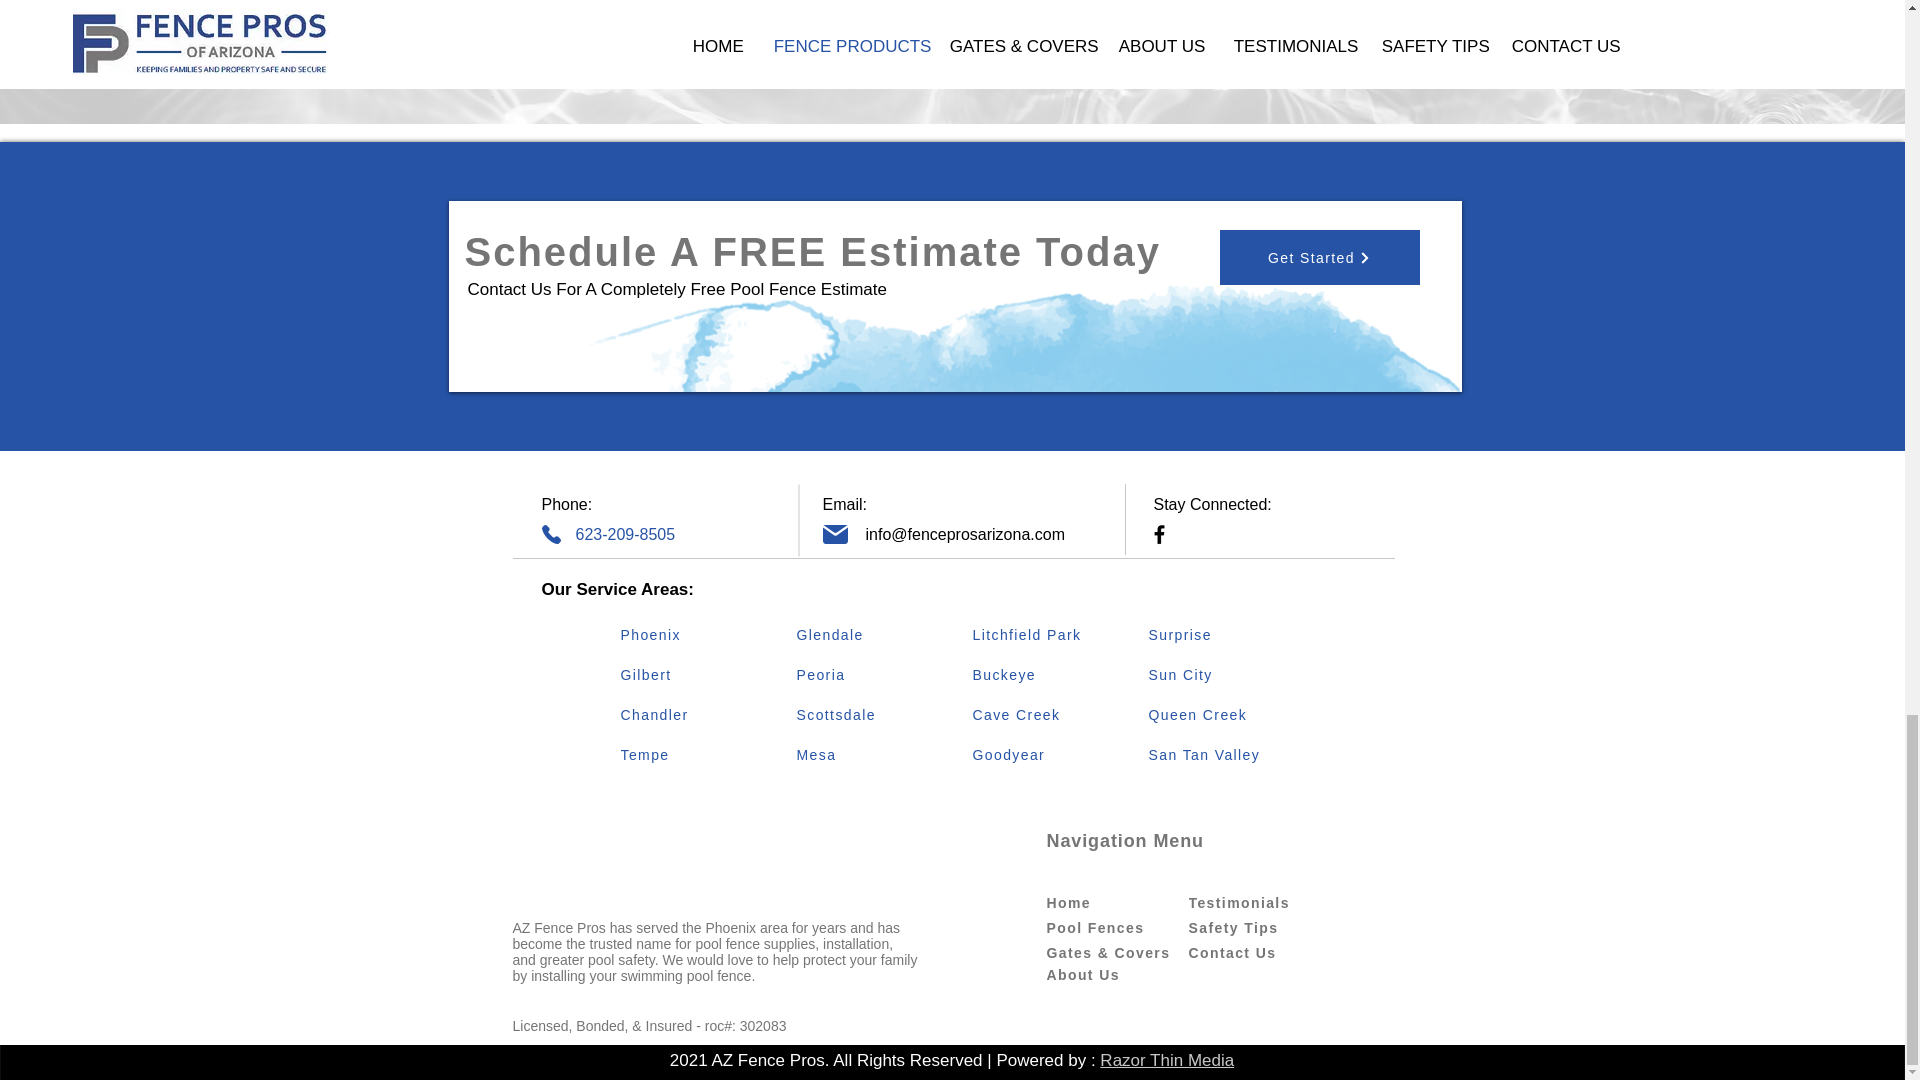 The image size is (1920, 1080). I want to click on Peoria, so click(867, 674).